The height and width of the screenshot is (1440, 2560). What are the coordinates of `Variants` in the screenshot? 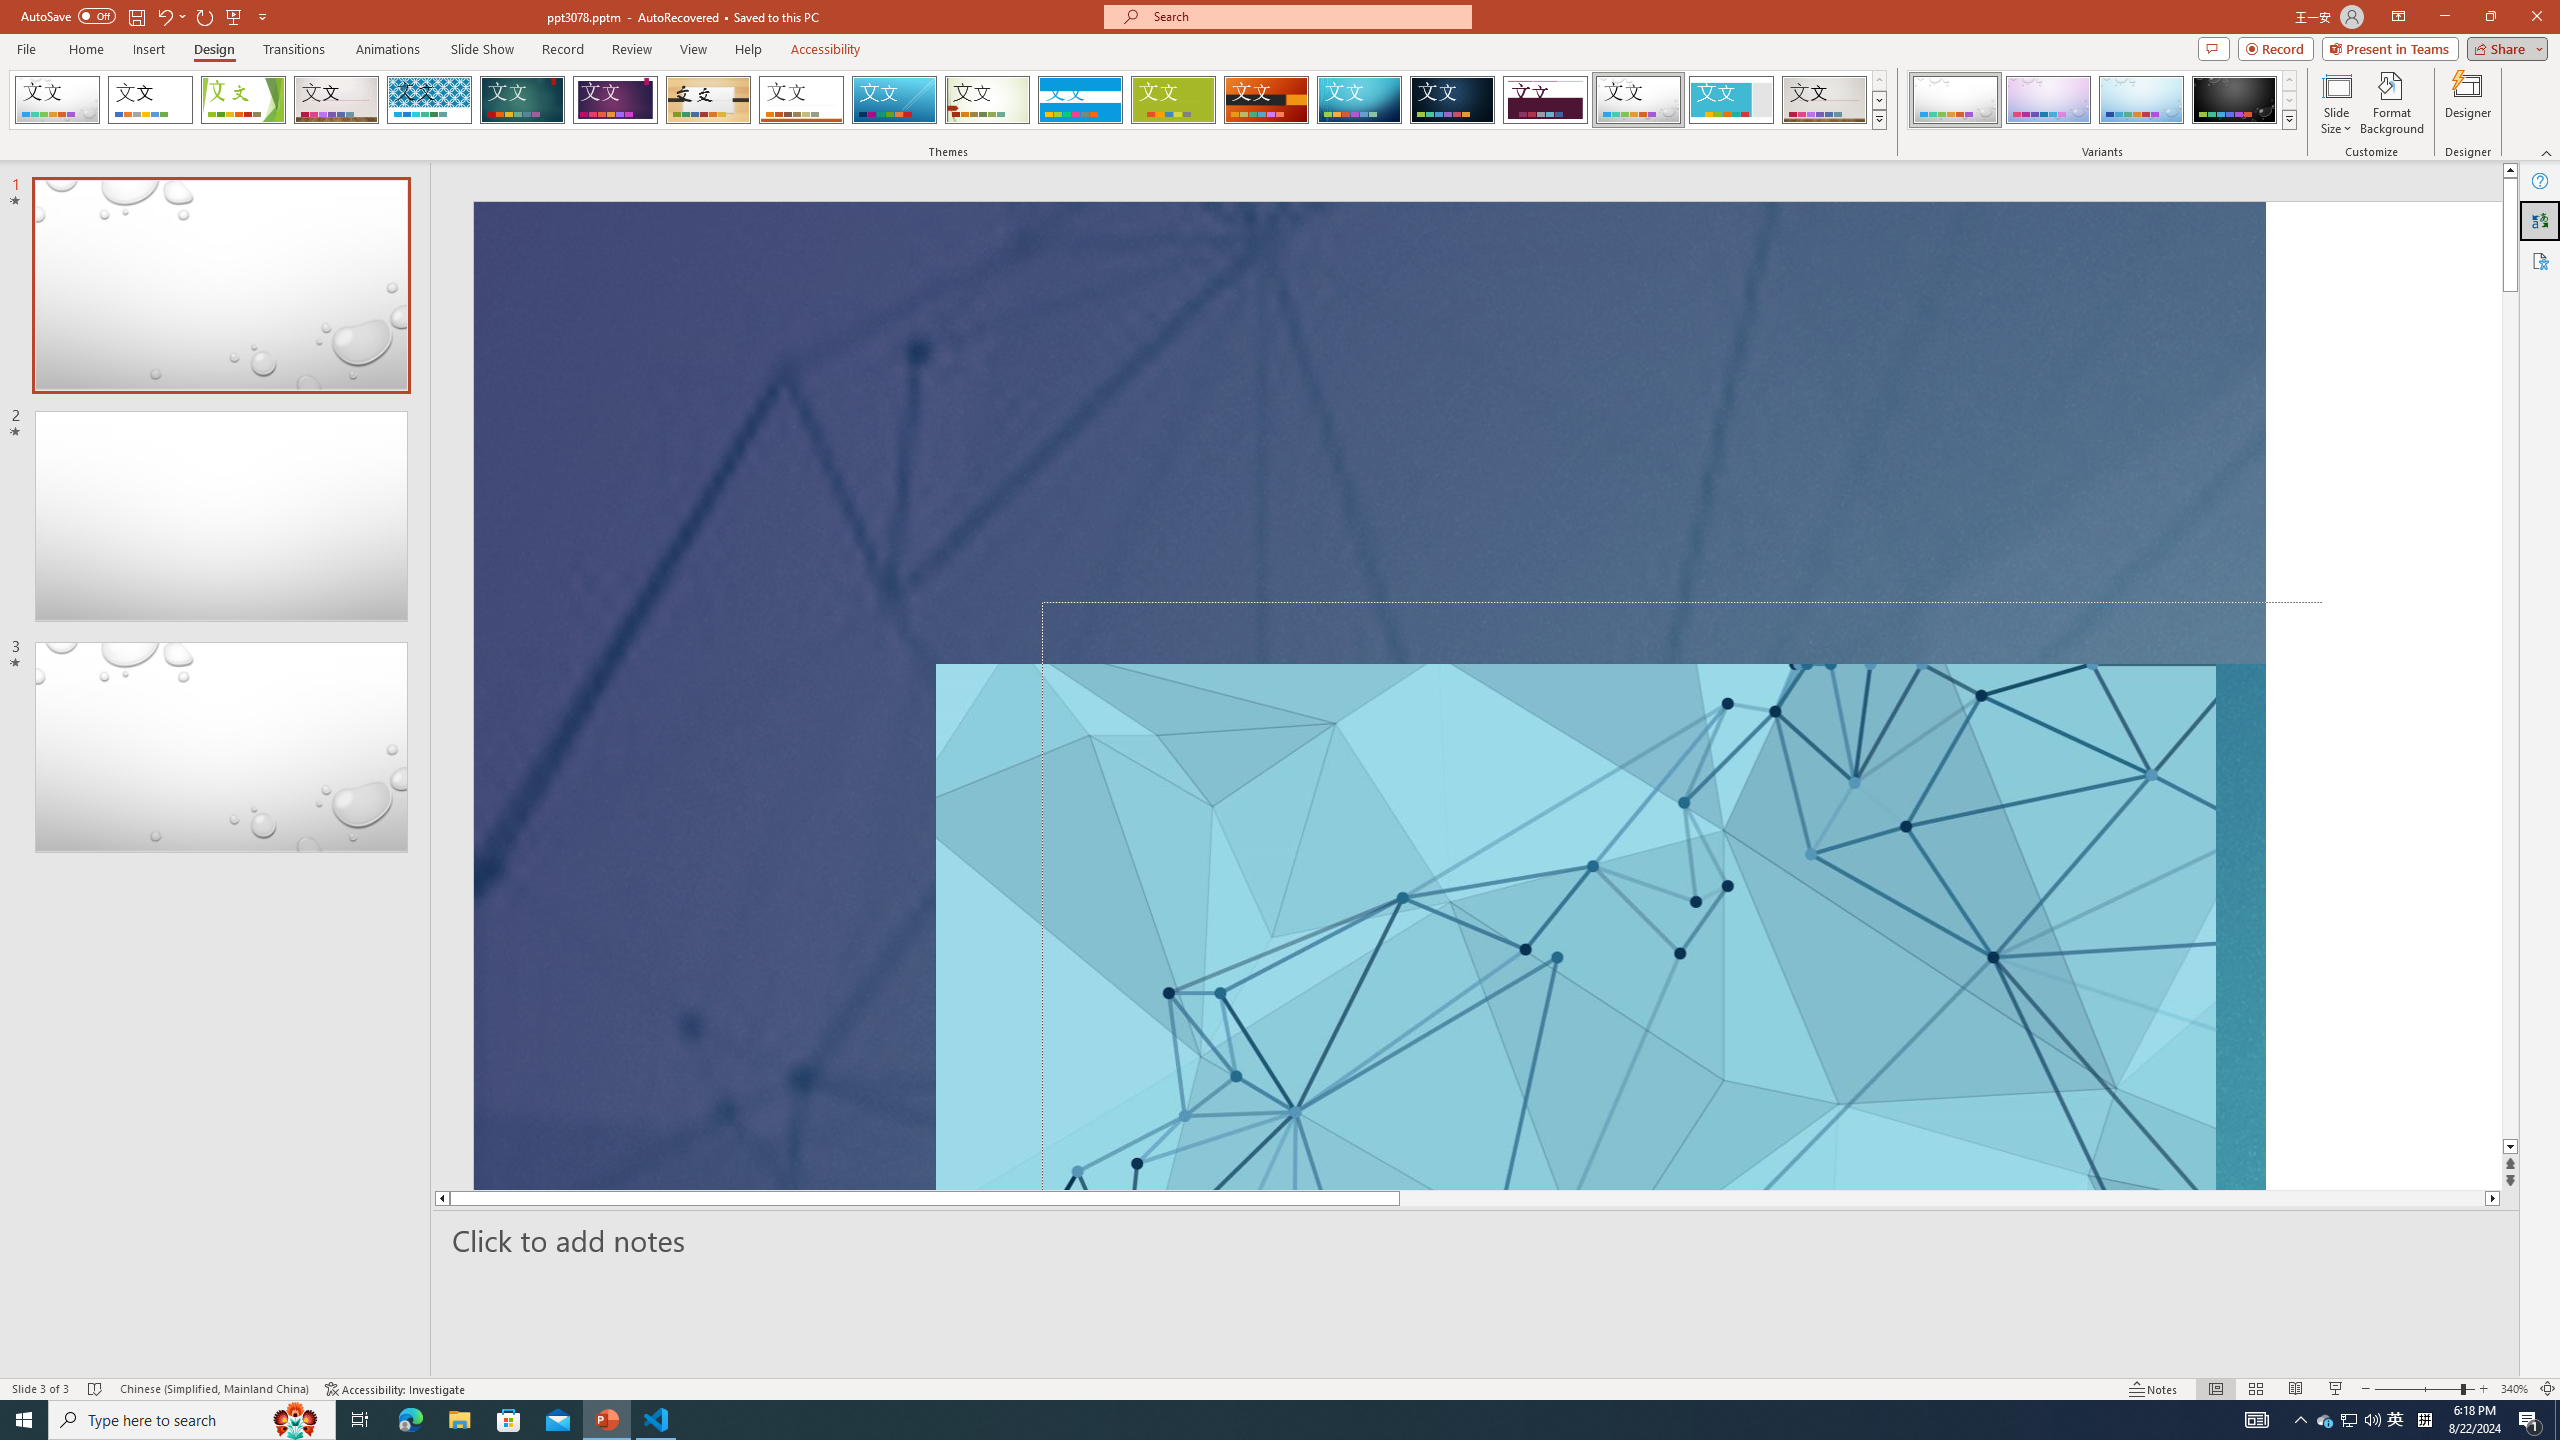 It's located at (2288, 119).